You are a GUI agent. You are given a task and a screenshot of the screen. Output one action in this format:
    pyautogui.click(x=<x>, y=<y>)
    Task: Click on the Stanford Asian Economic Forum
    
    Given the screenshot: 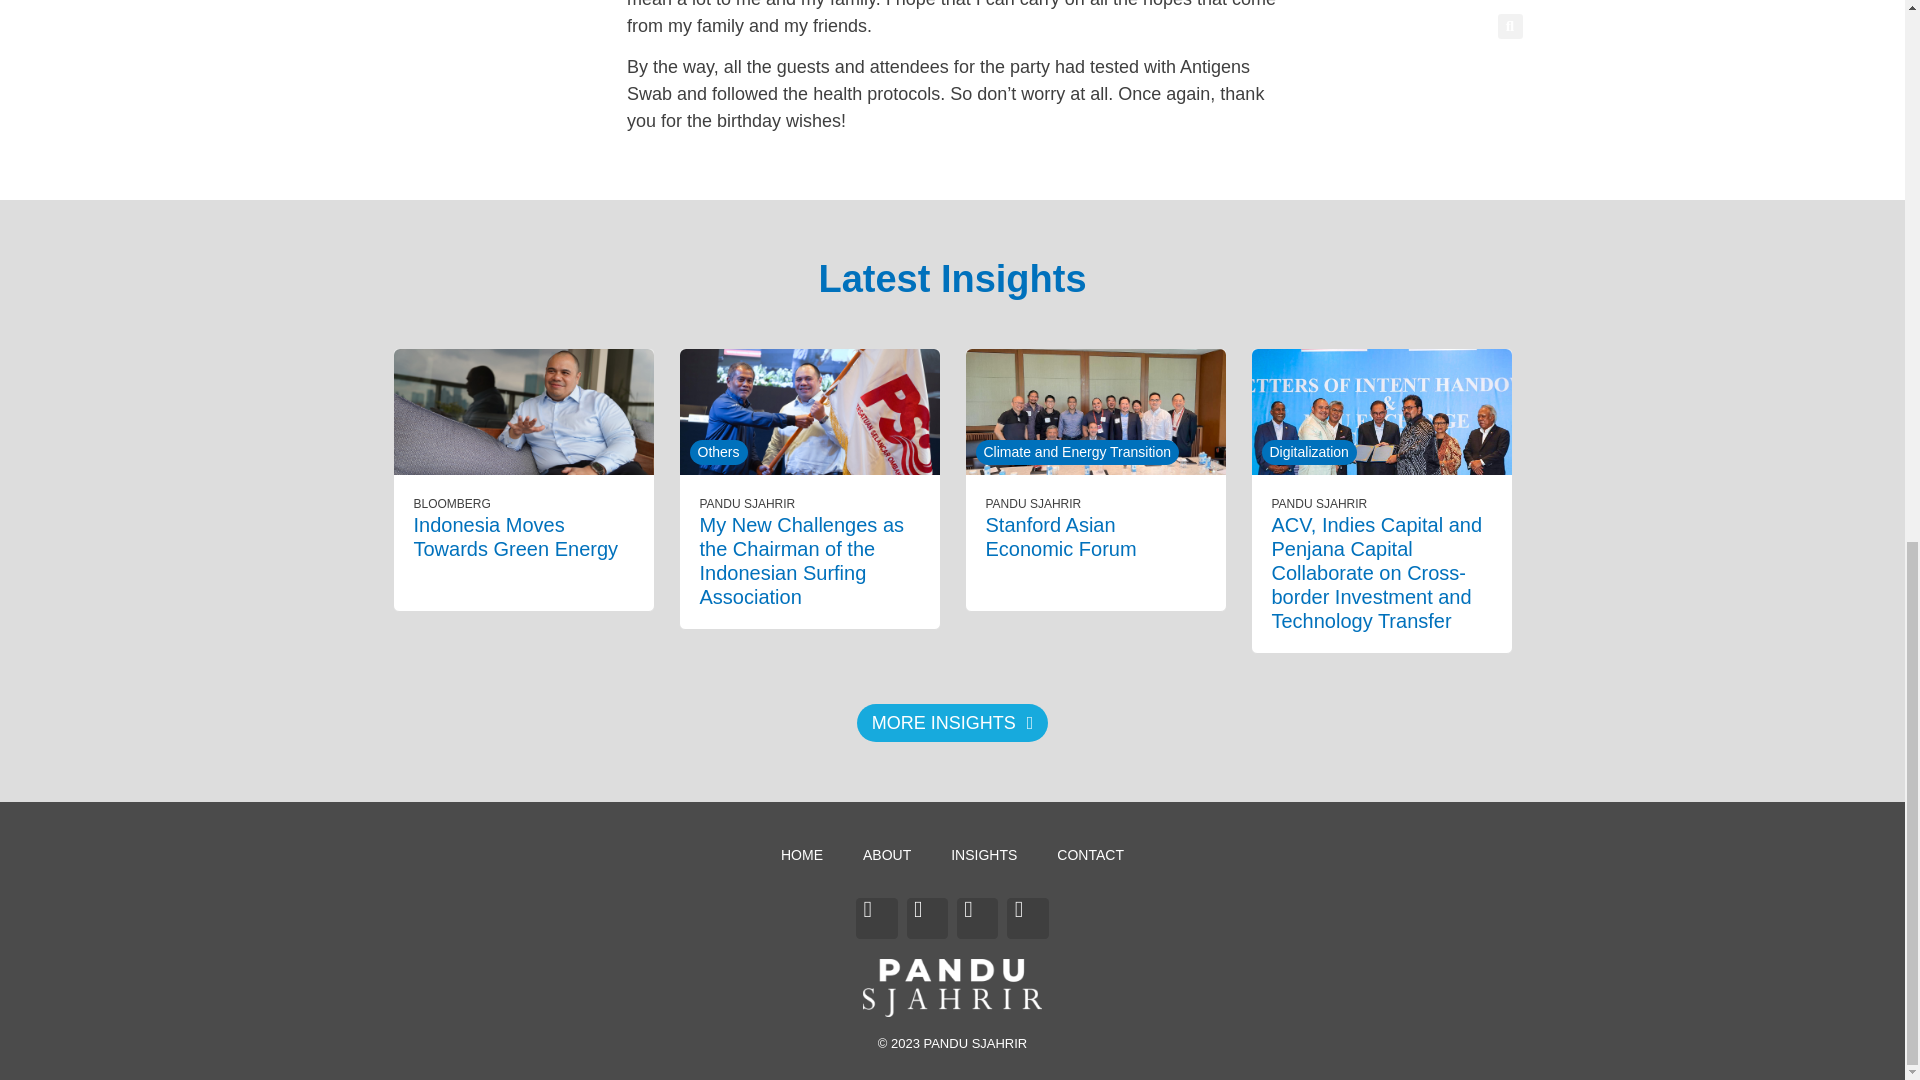 What is the action you would take?
    pyautogui.click(x=1061, y=537)
    